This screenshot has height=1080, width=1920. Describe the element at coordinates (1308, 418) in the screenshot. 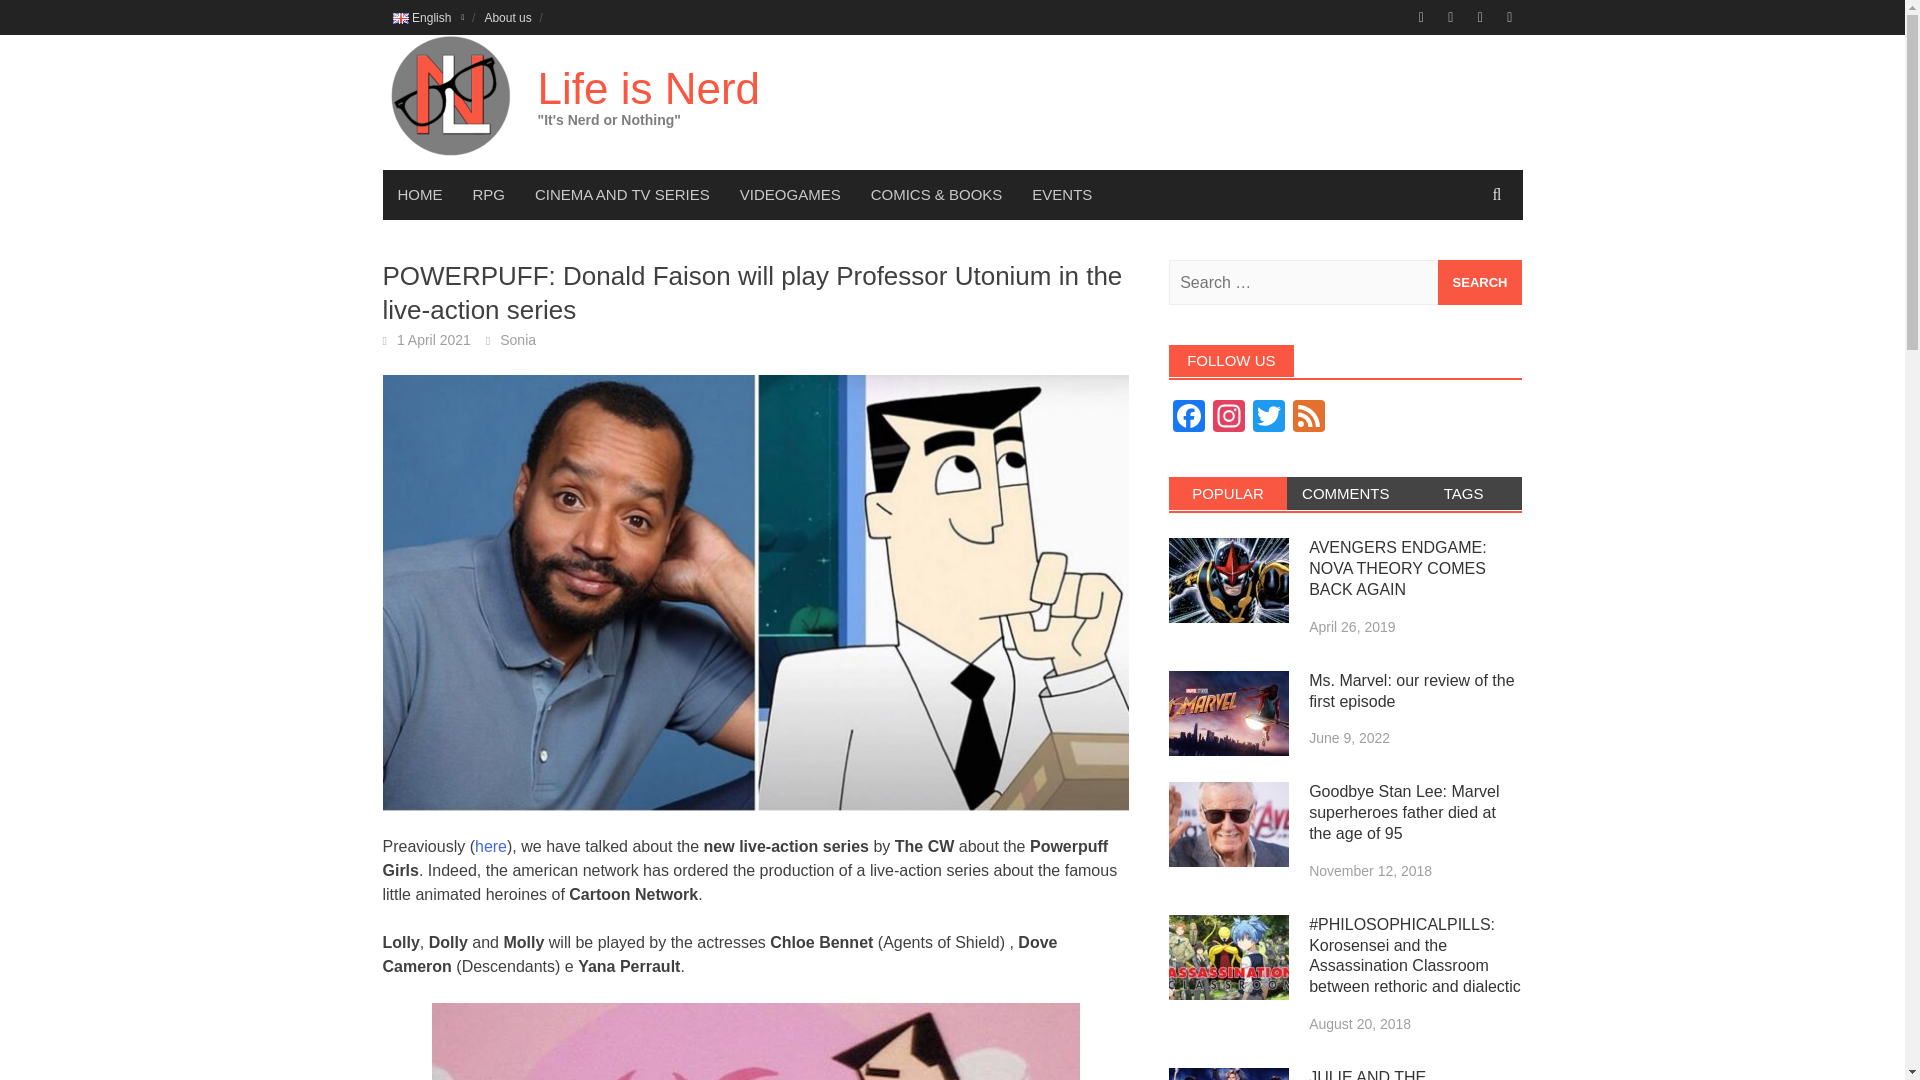

I see `RSS Feed` at that location.